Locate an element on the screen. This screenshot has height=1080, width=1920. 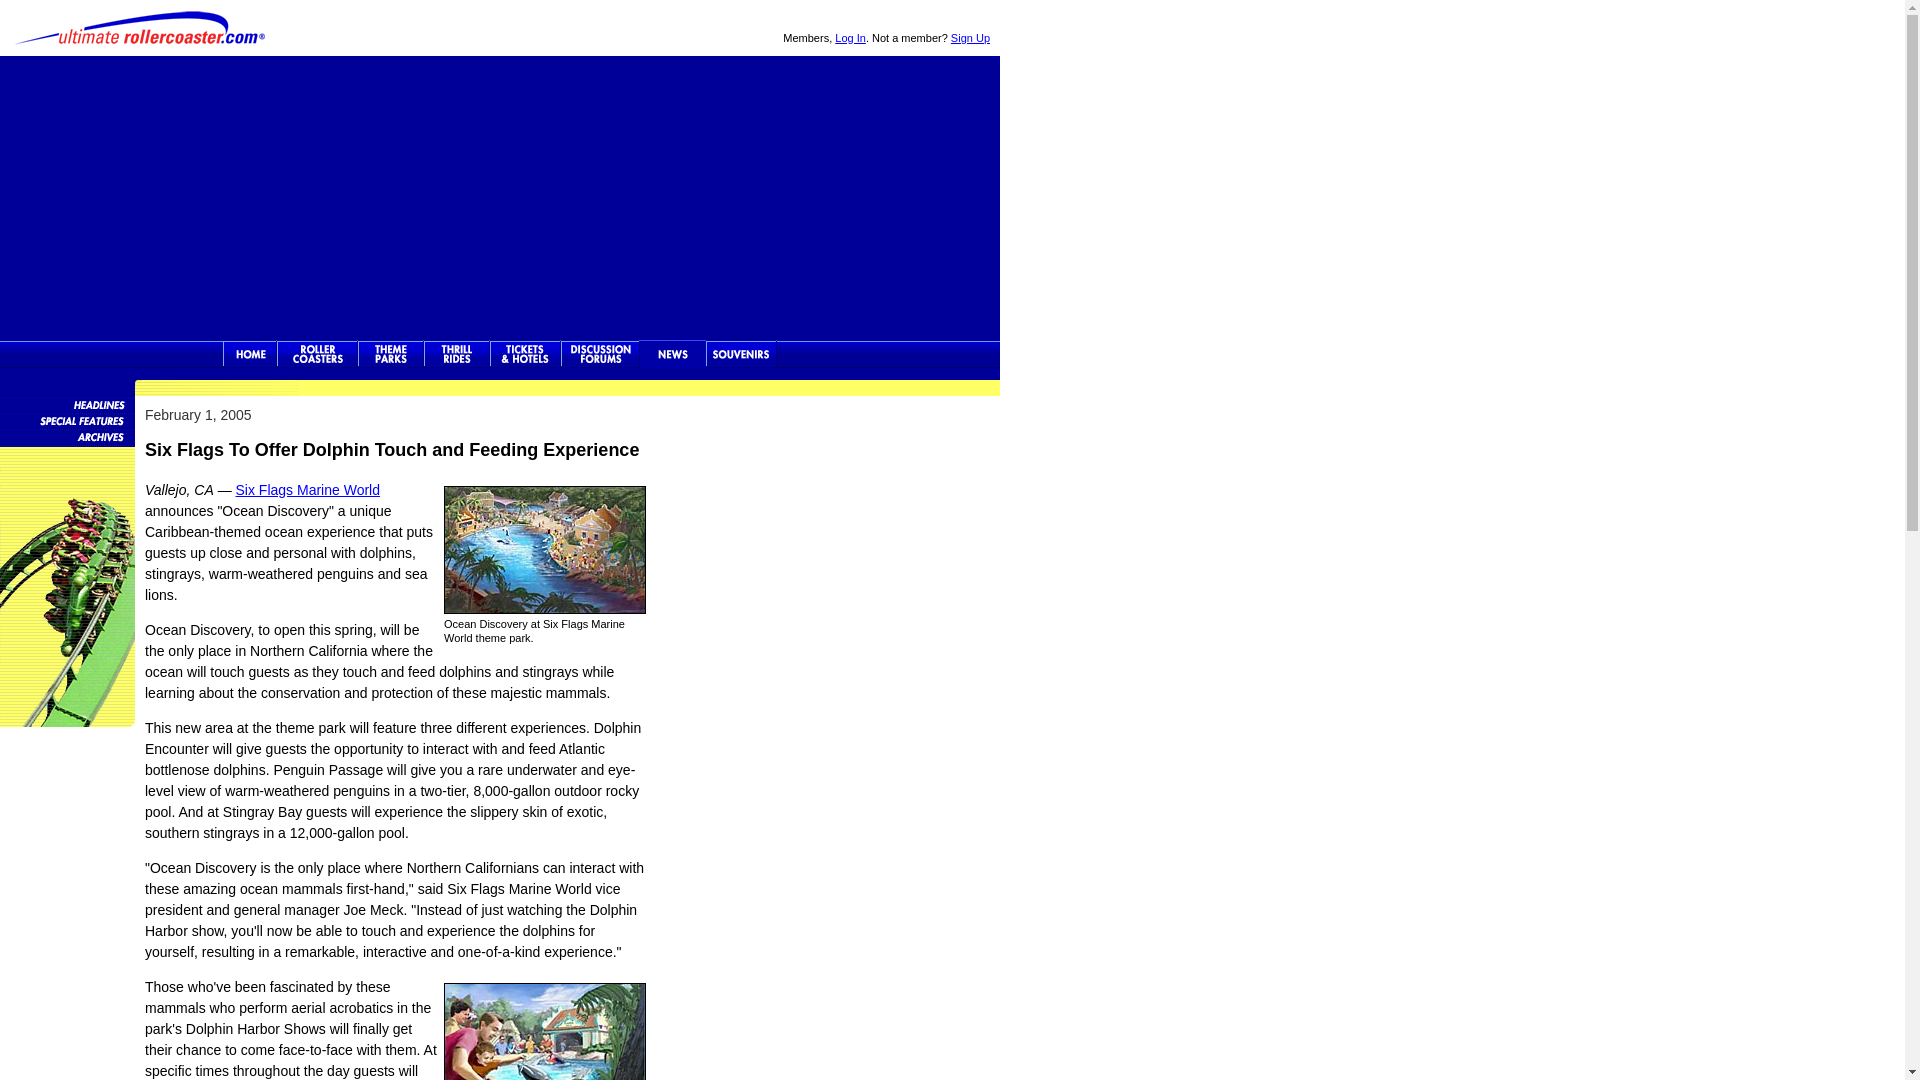
Advertisement is located at coordinates (828, 546).